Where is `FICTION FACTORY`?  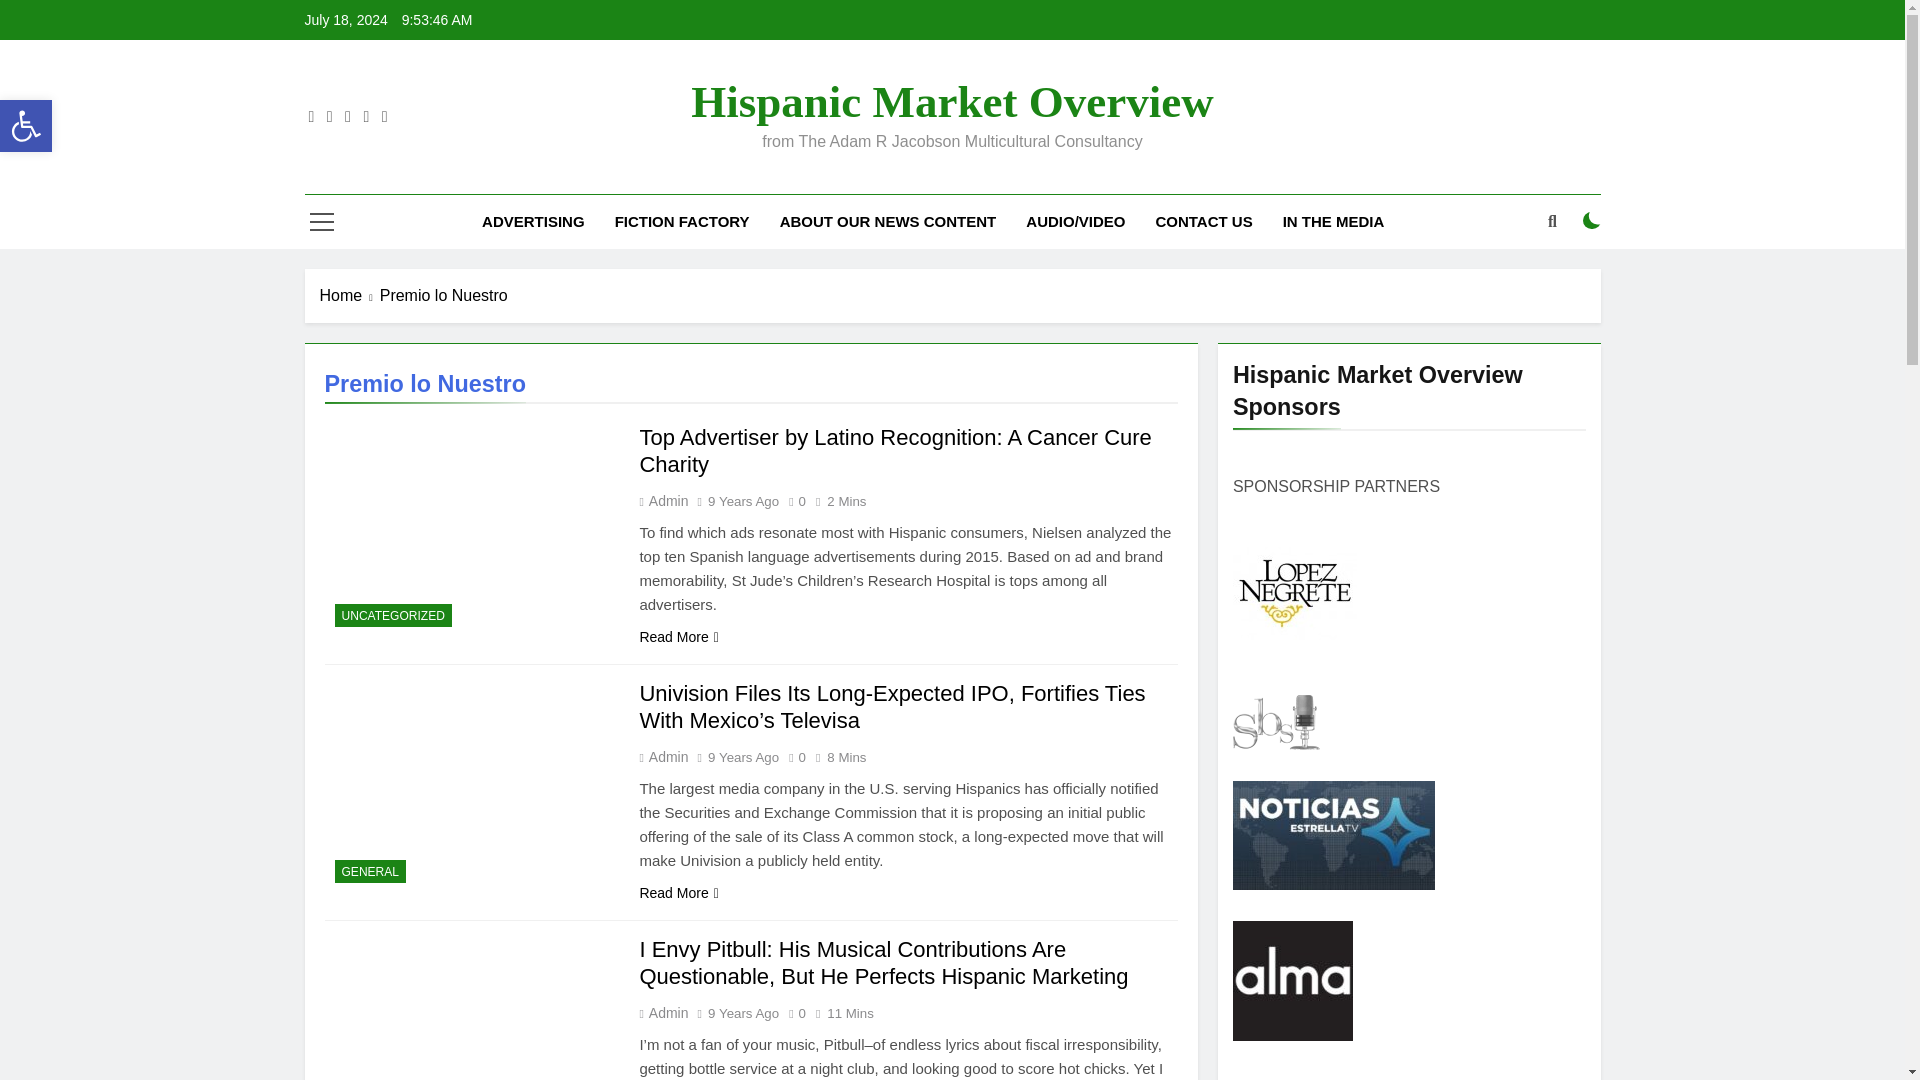
FICTION FACTORY is located at coordinates (682, 222).